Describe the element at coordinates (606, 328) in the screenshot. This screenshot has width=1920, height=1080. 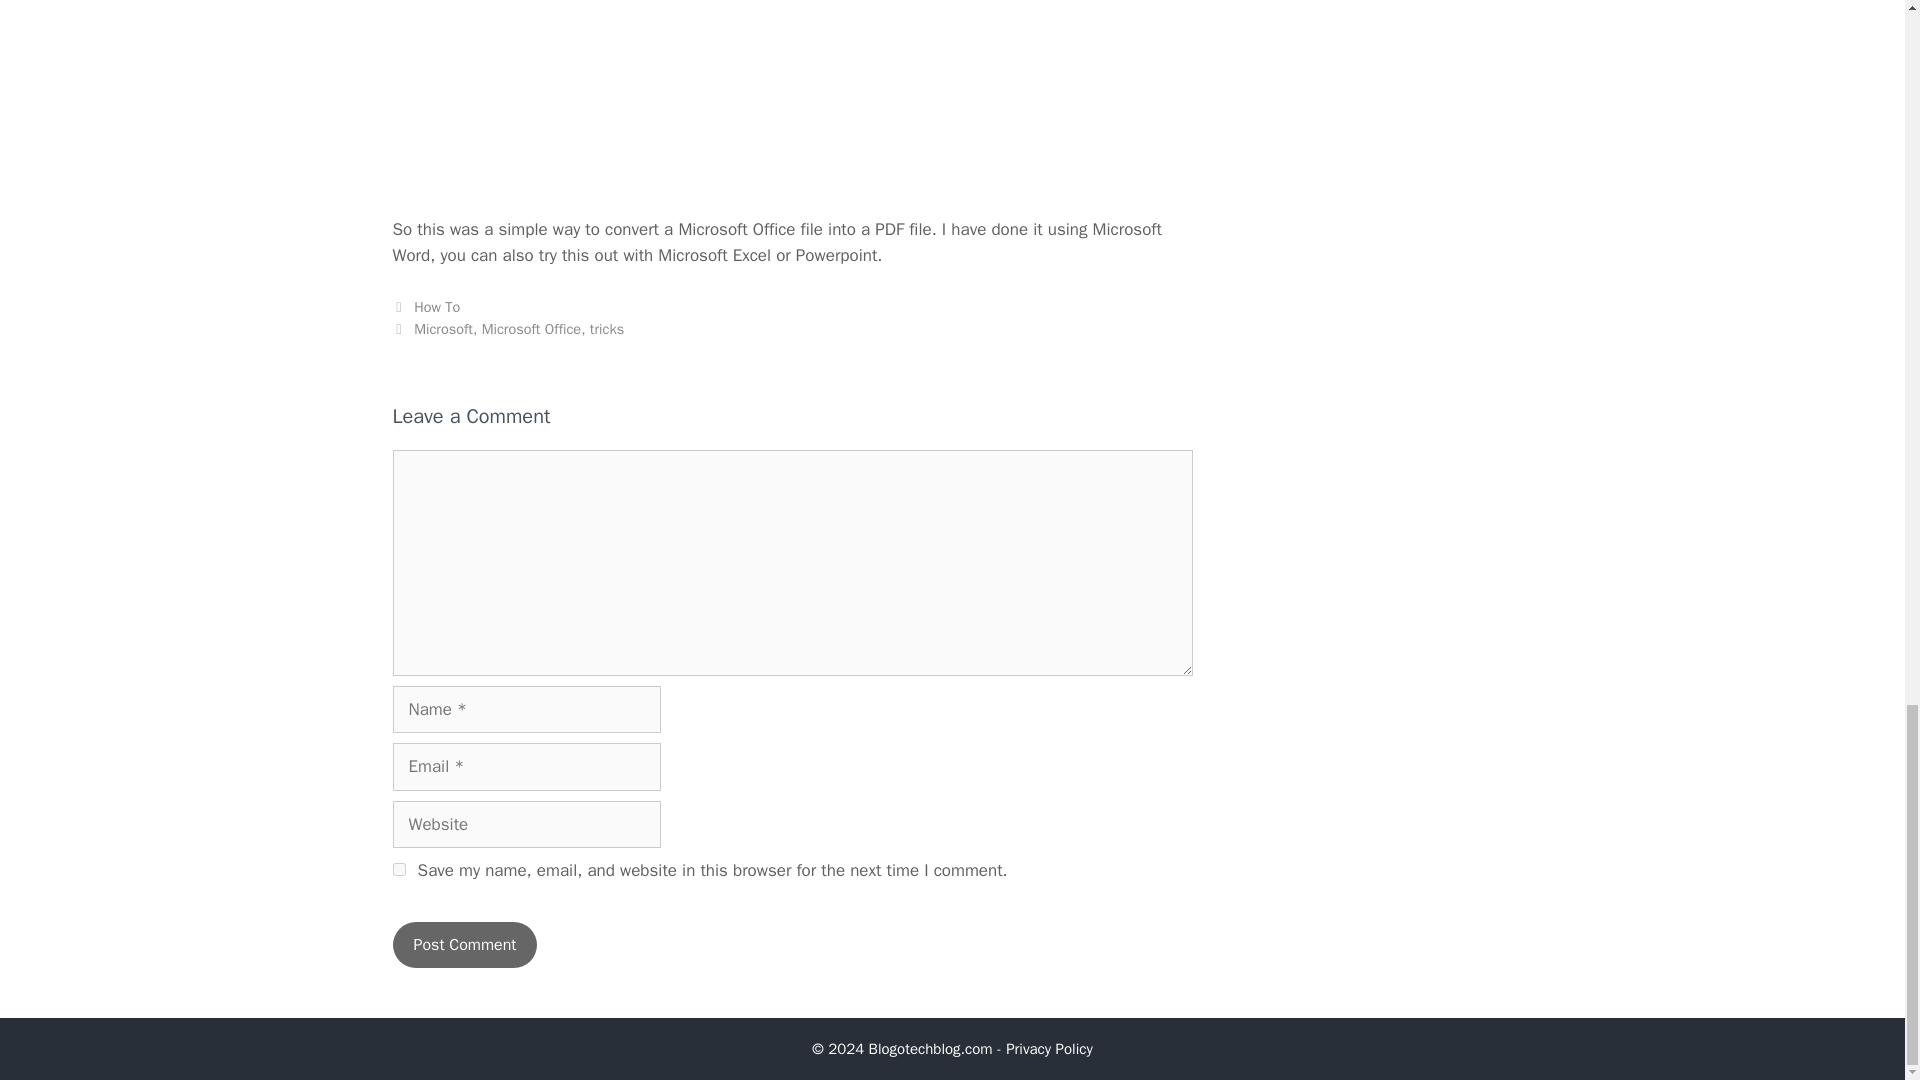
I see `tricks` at that location.